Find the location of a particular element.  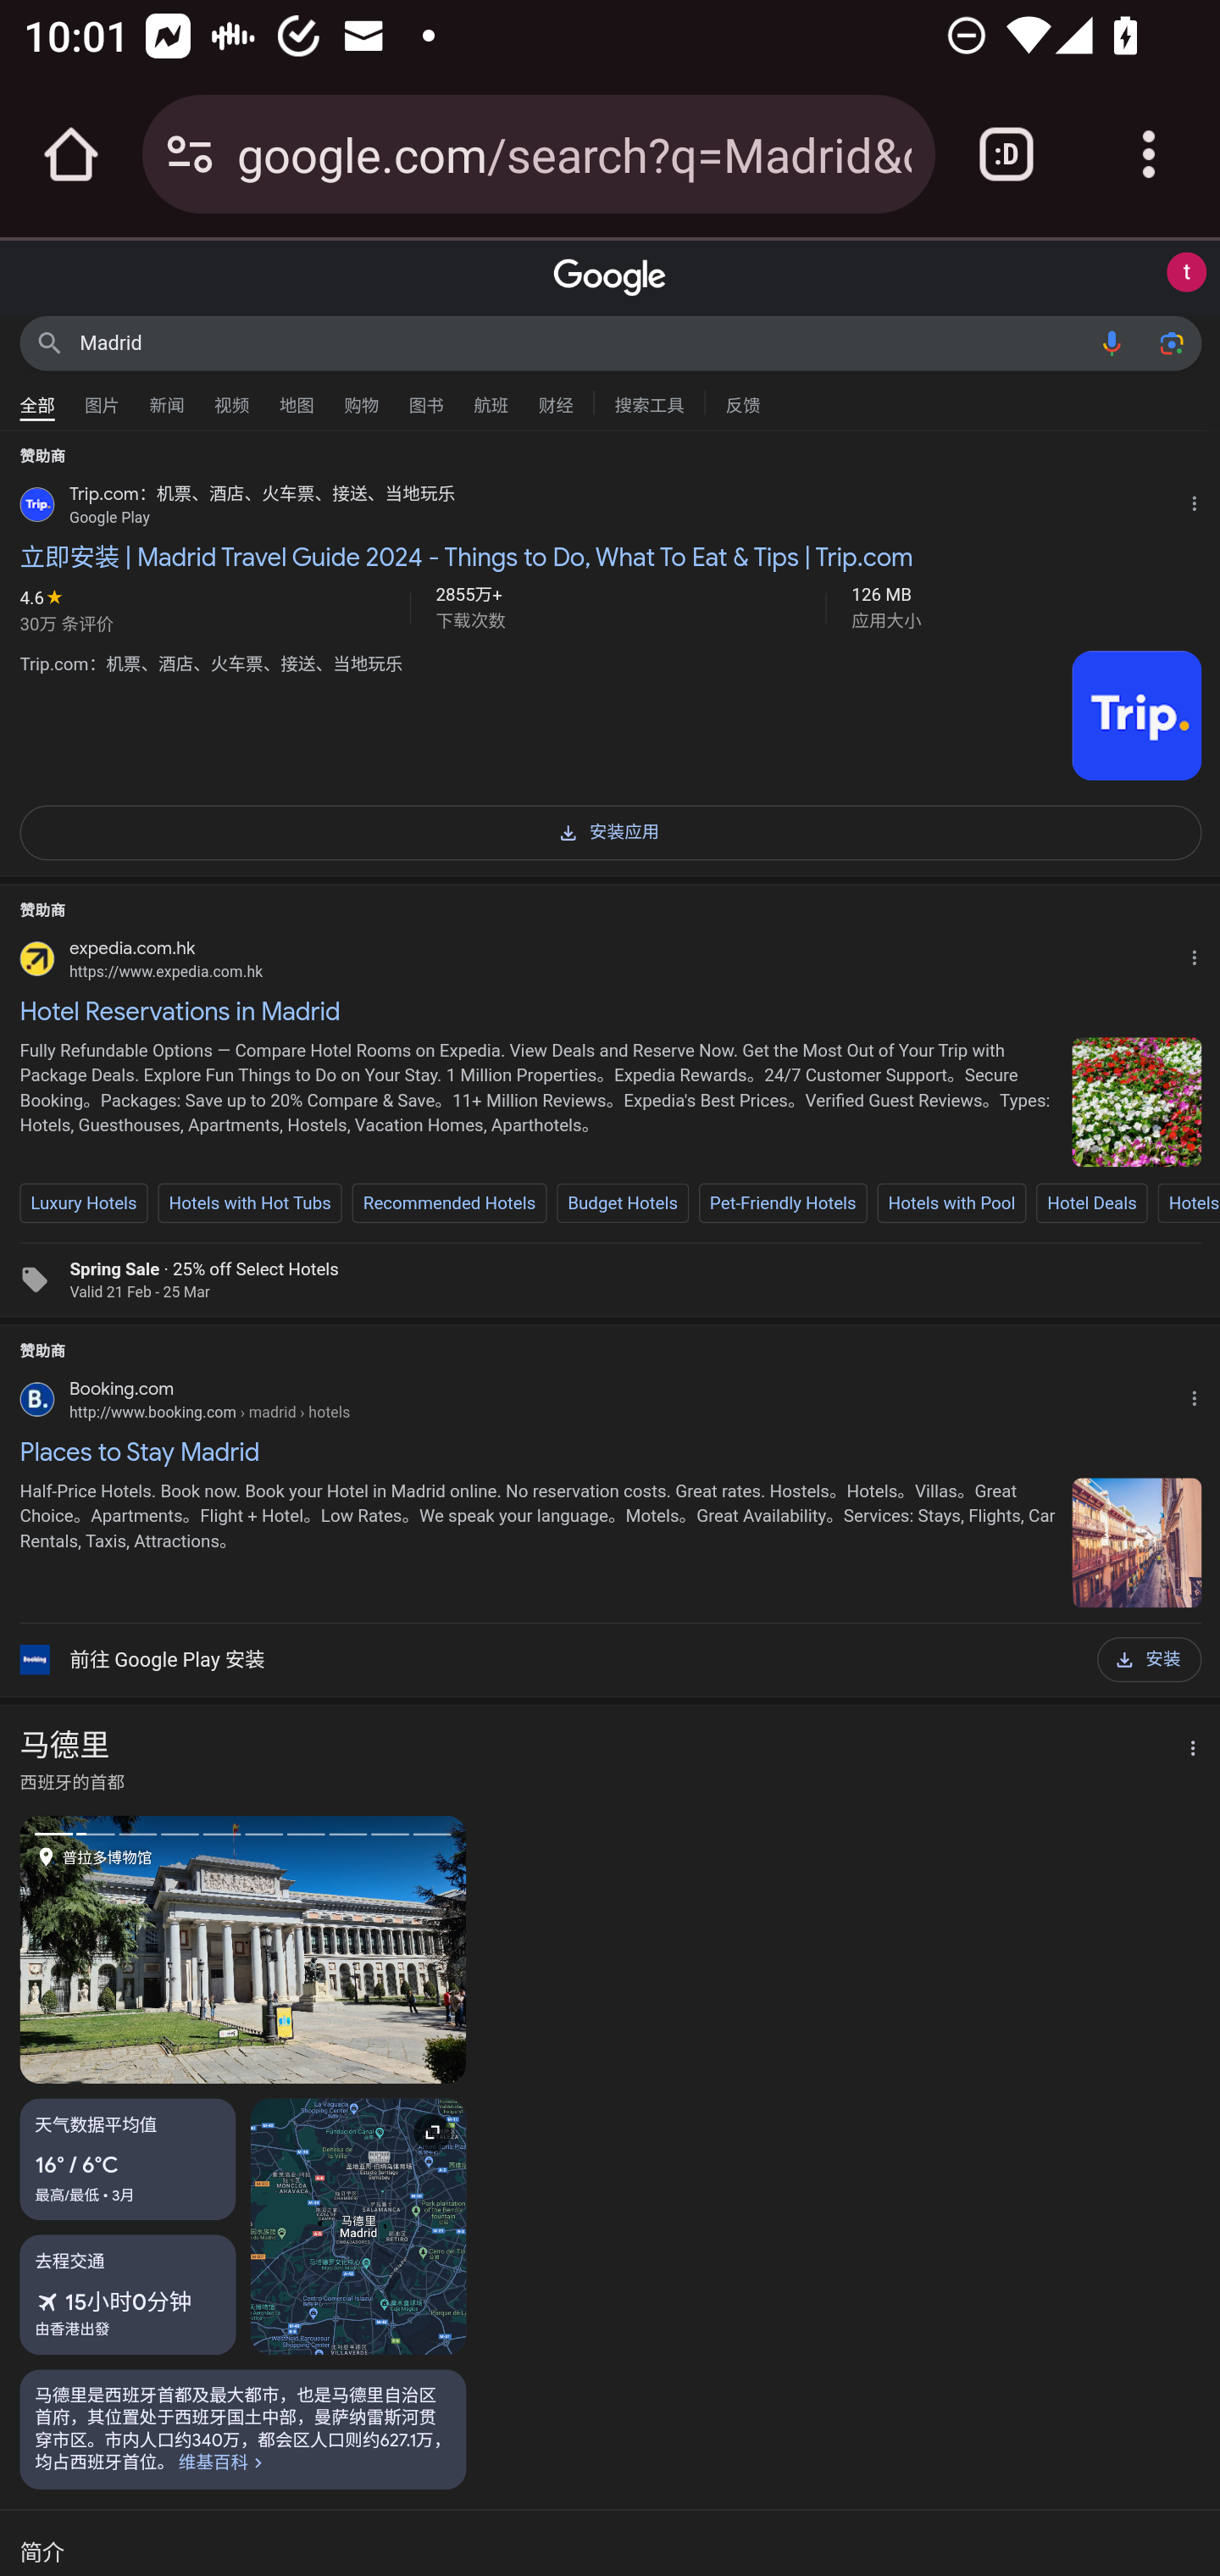

新闻 is located at coordinates (167, 397).